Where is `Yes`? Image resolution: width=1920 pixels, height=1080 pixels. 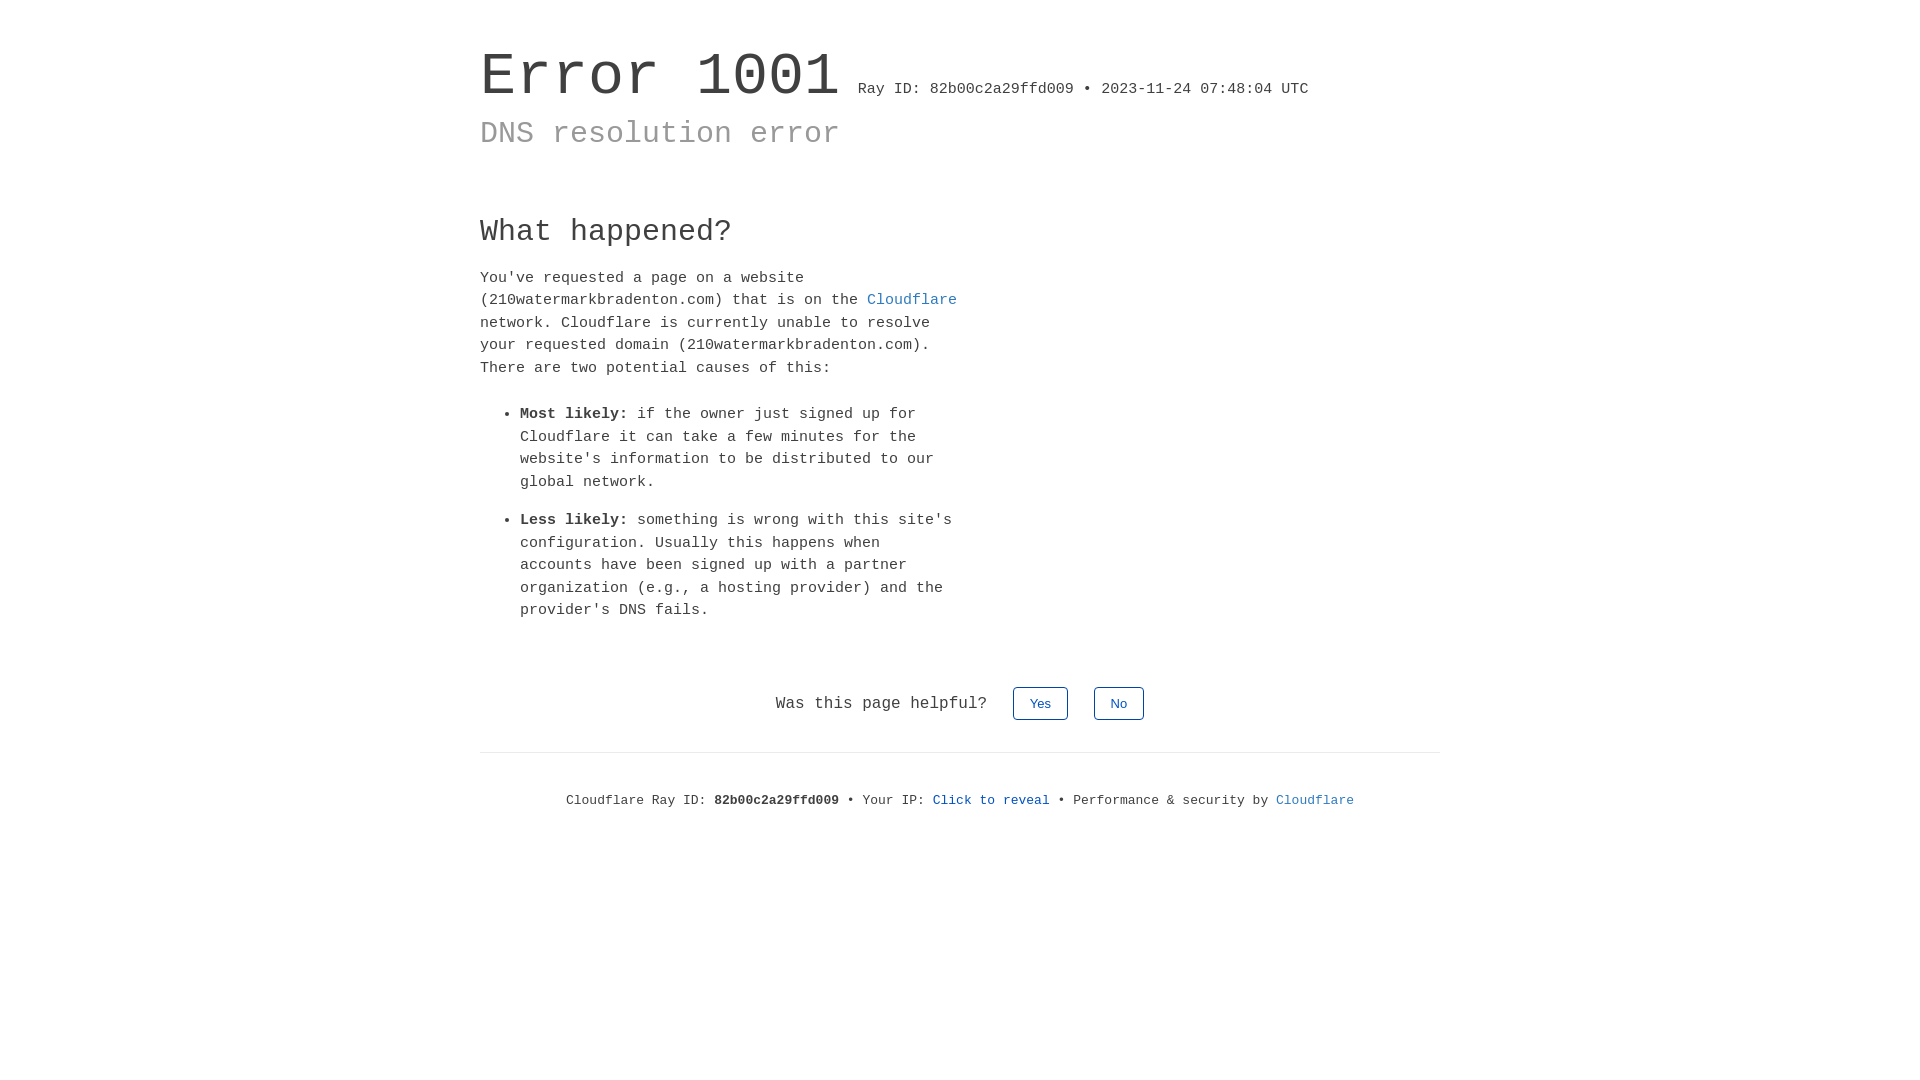
Yes is located at coordinates (1040, 702).